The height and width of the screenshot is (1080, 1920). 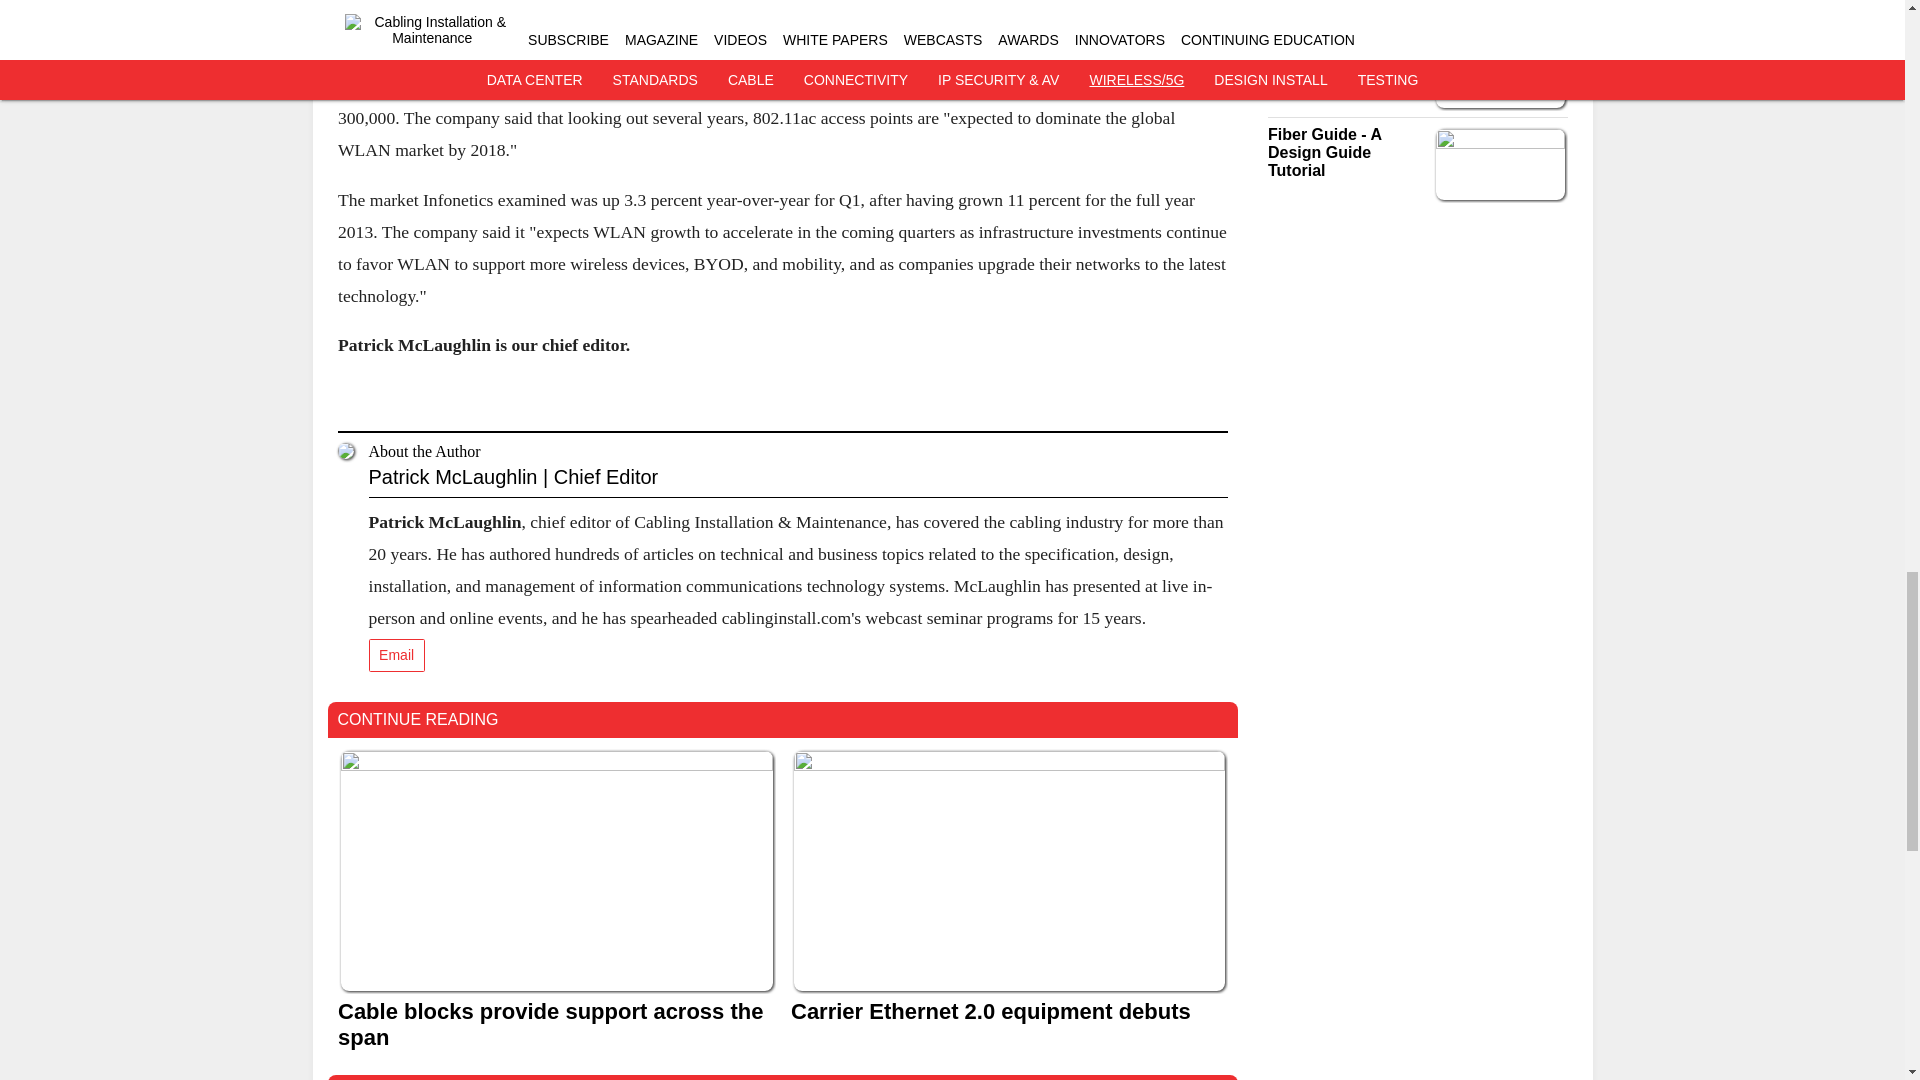 I want to click on Carrier Ethernet 2.0 equipment debuts, so click(x=1008, y=1010).